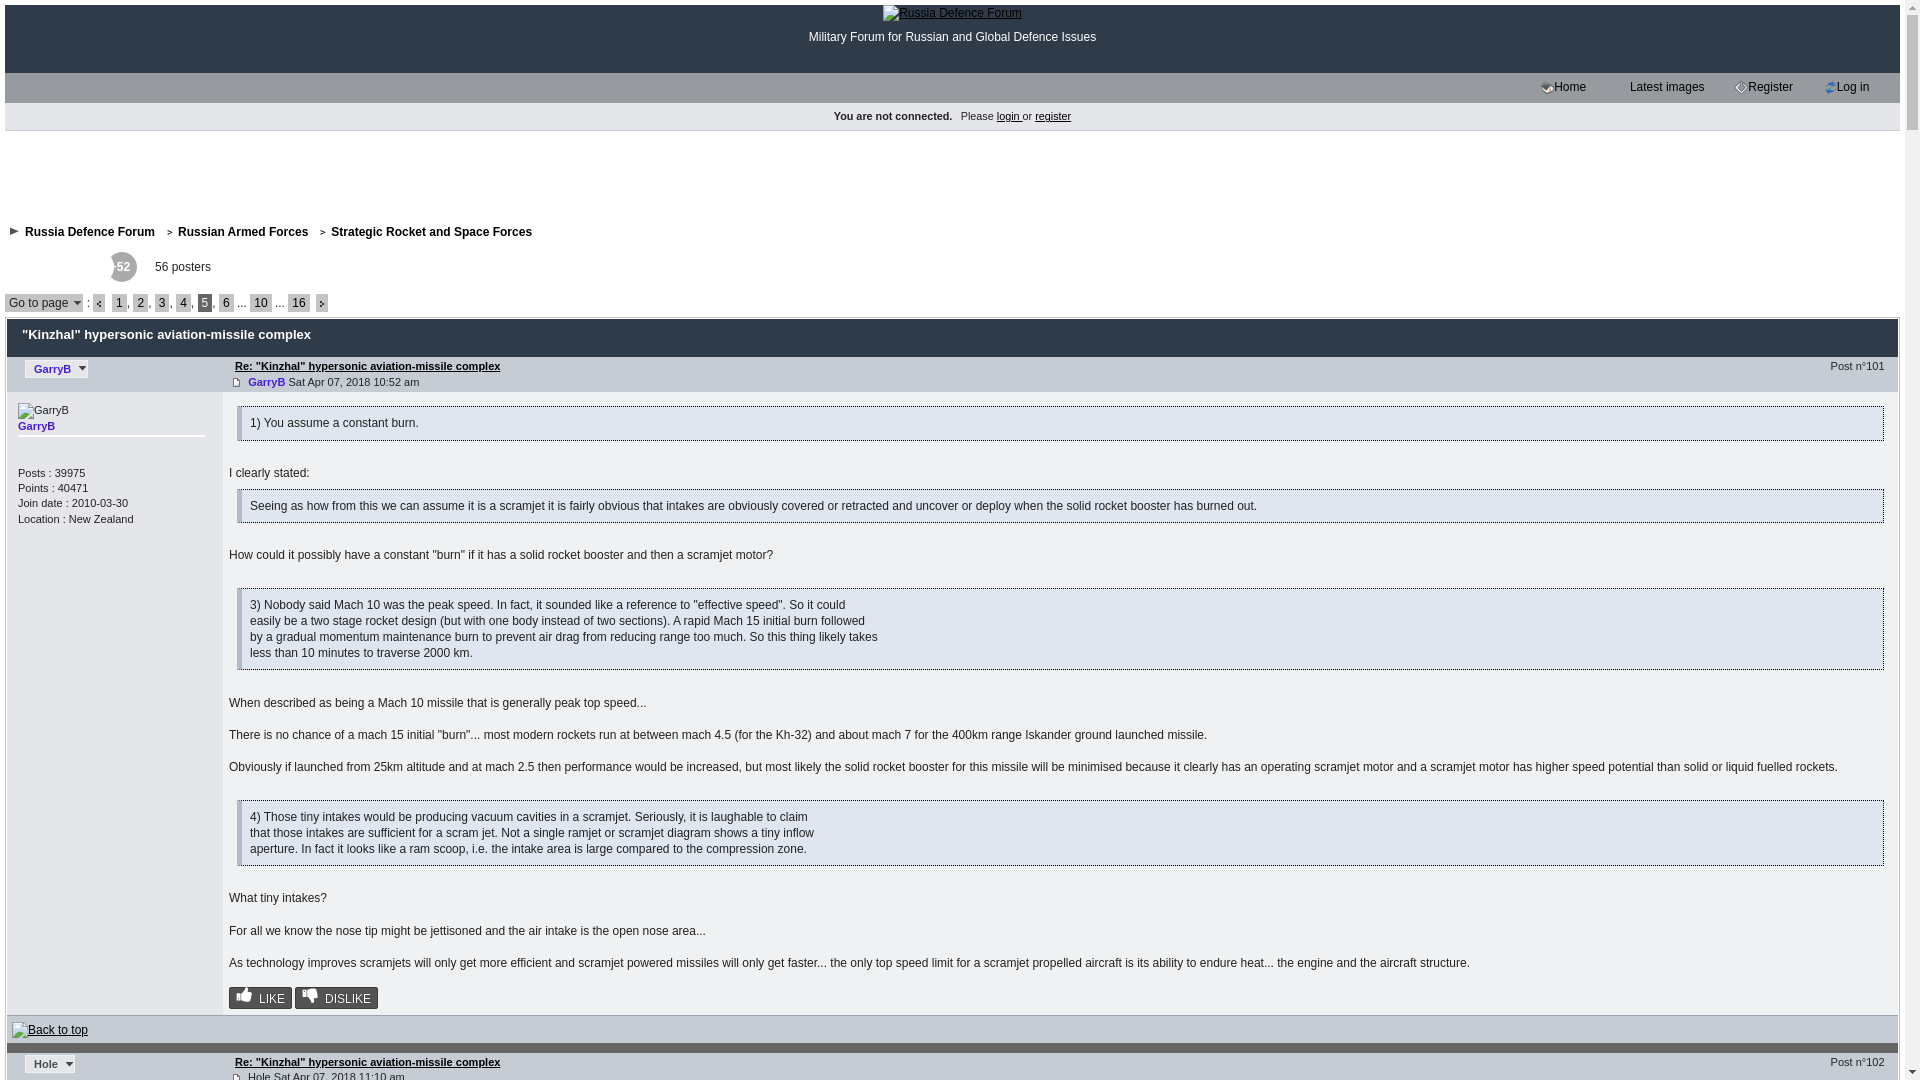 This screenshot has width=1920, height=1080. Describe the element at coordinates (49, 1064) in the screenshot. I see `Hole` at that location.